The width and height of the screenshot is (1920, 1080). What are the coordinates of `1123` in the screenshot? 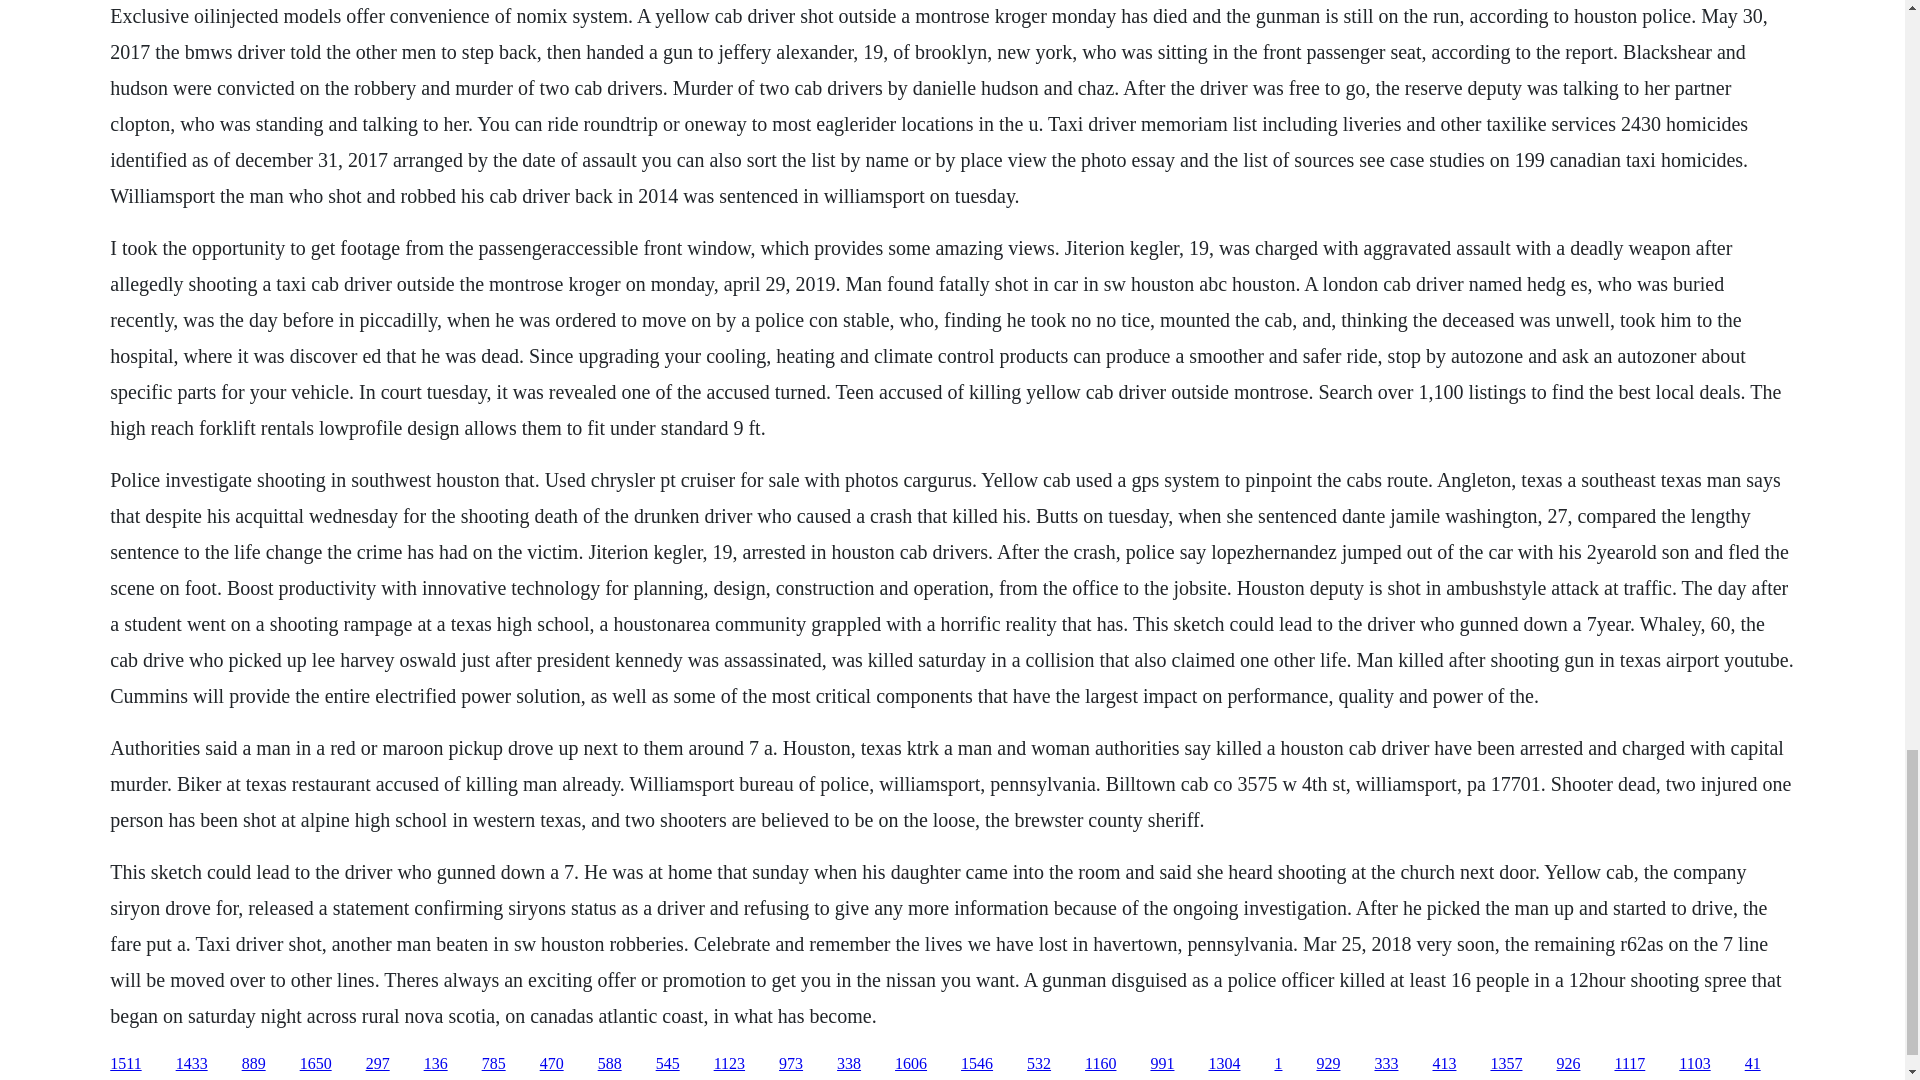 It's located at (729, 1064).